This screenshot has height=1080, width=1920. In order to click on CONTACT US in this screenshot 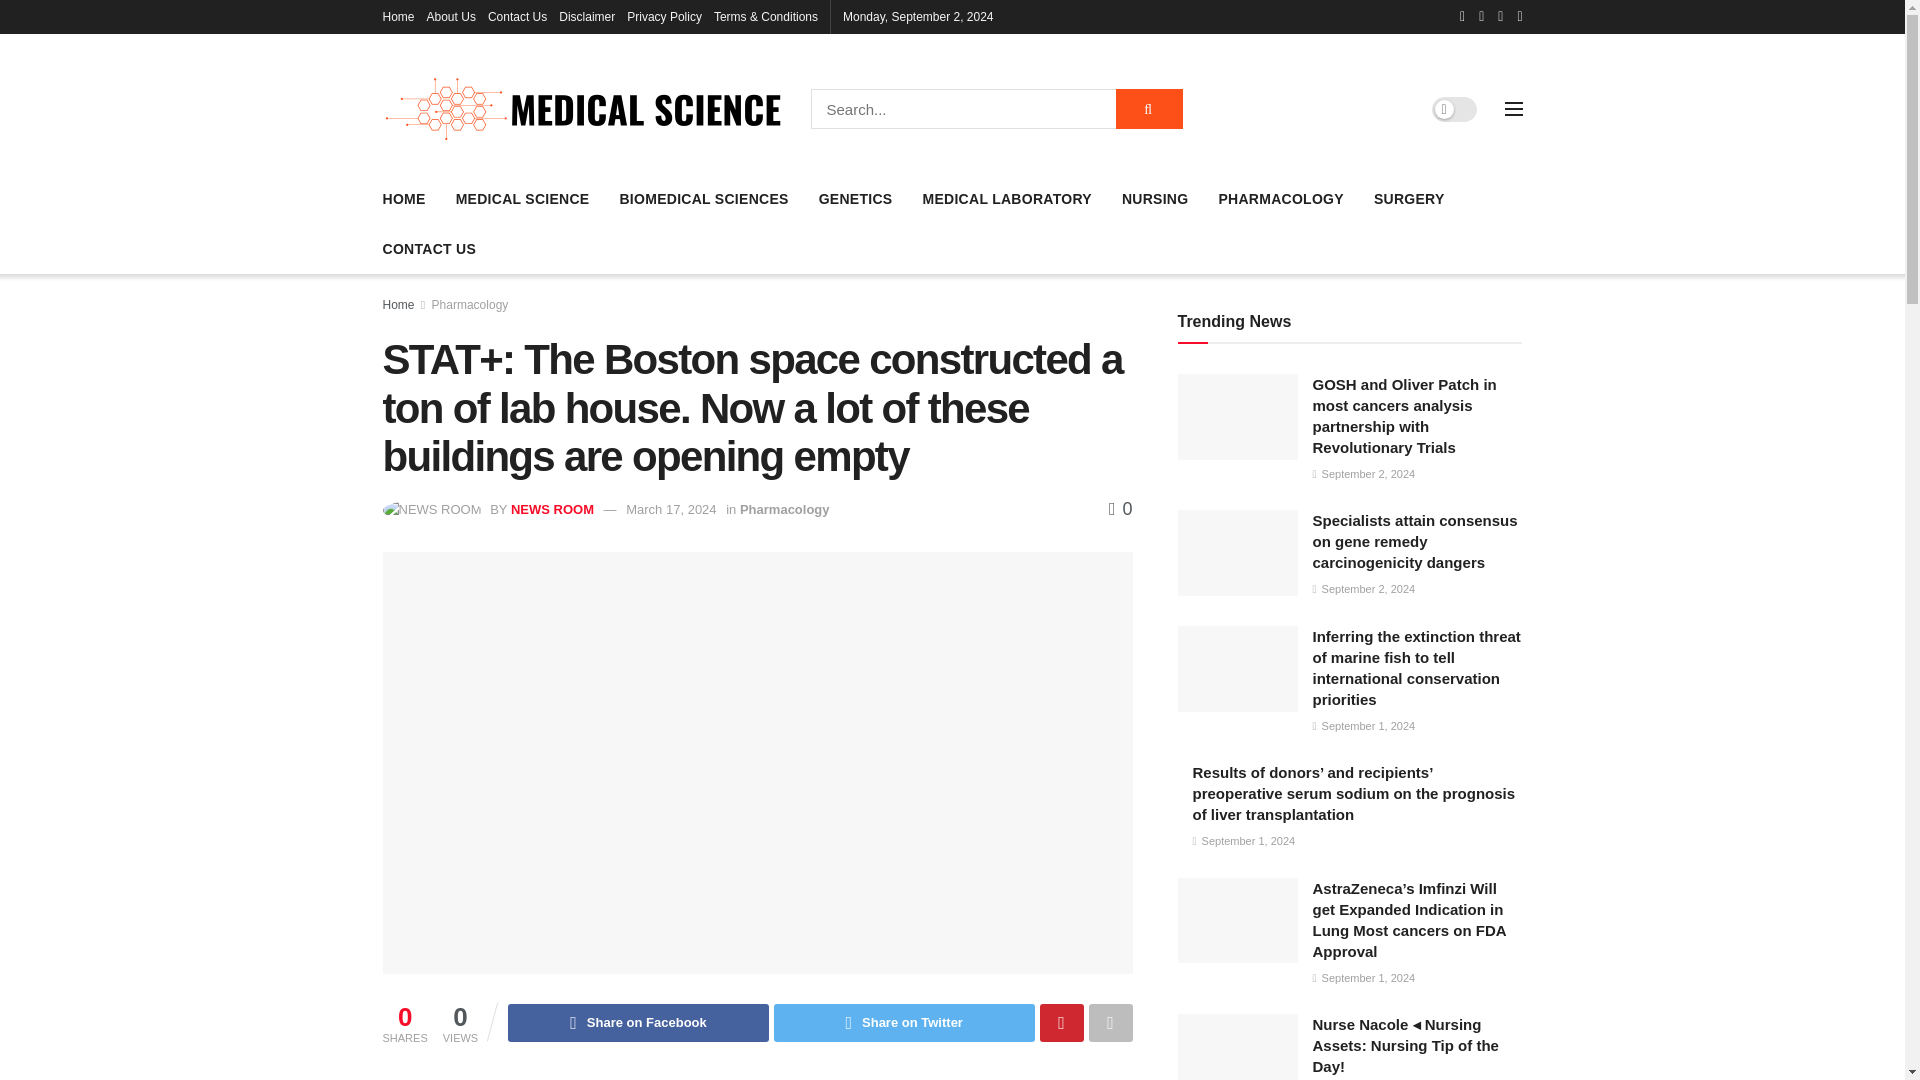, I will do `click(429, 249)`.